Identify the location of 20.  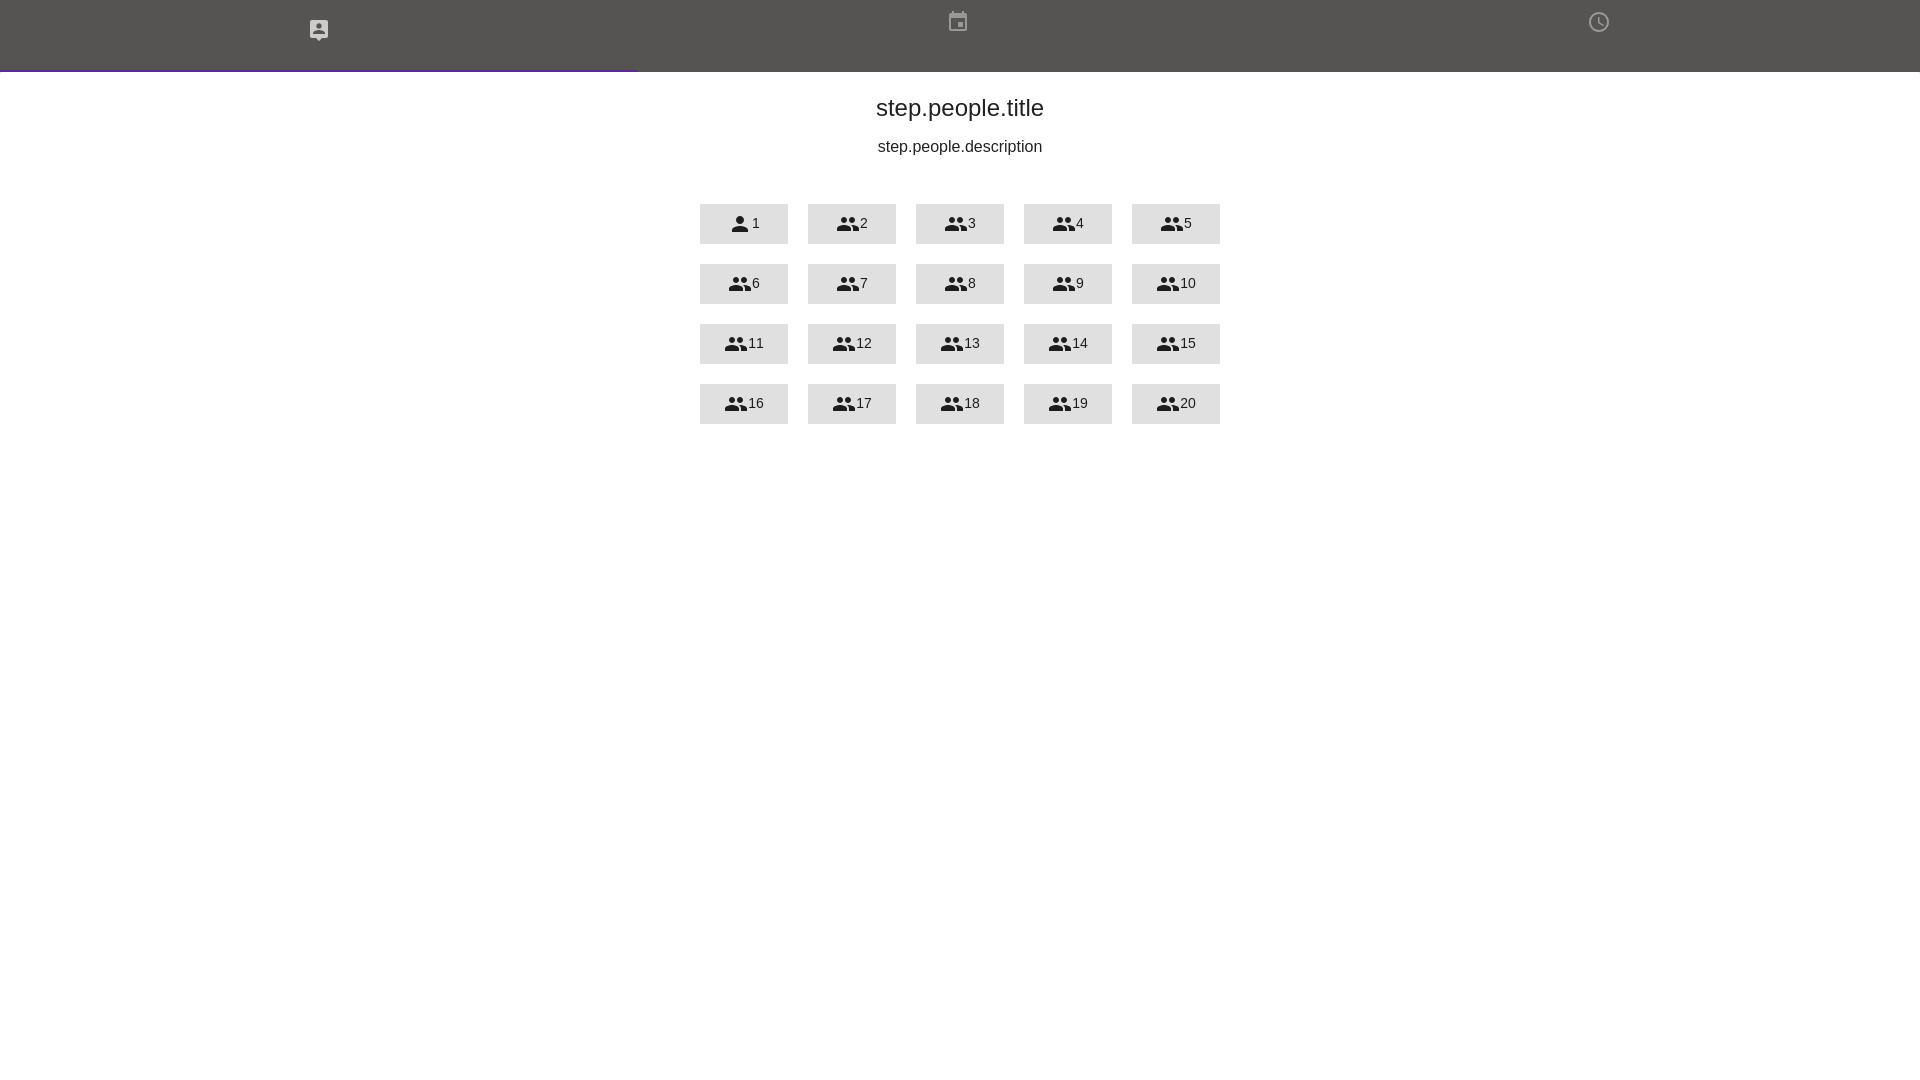
(1176, 404).